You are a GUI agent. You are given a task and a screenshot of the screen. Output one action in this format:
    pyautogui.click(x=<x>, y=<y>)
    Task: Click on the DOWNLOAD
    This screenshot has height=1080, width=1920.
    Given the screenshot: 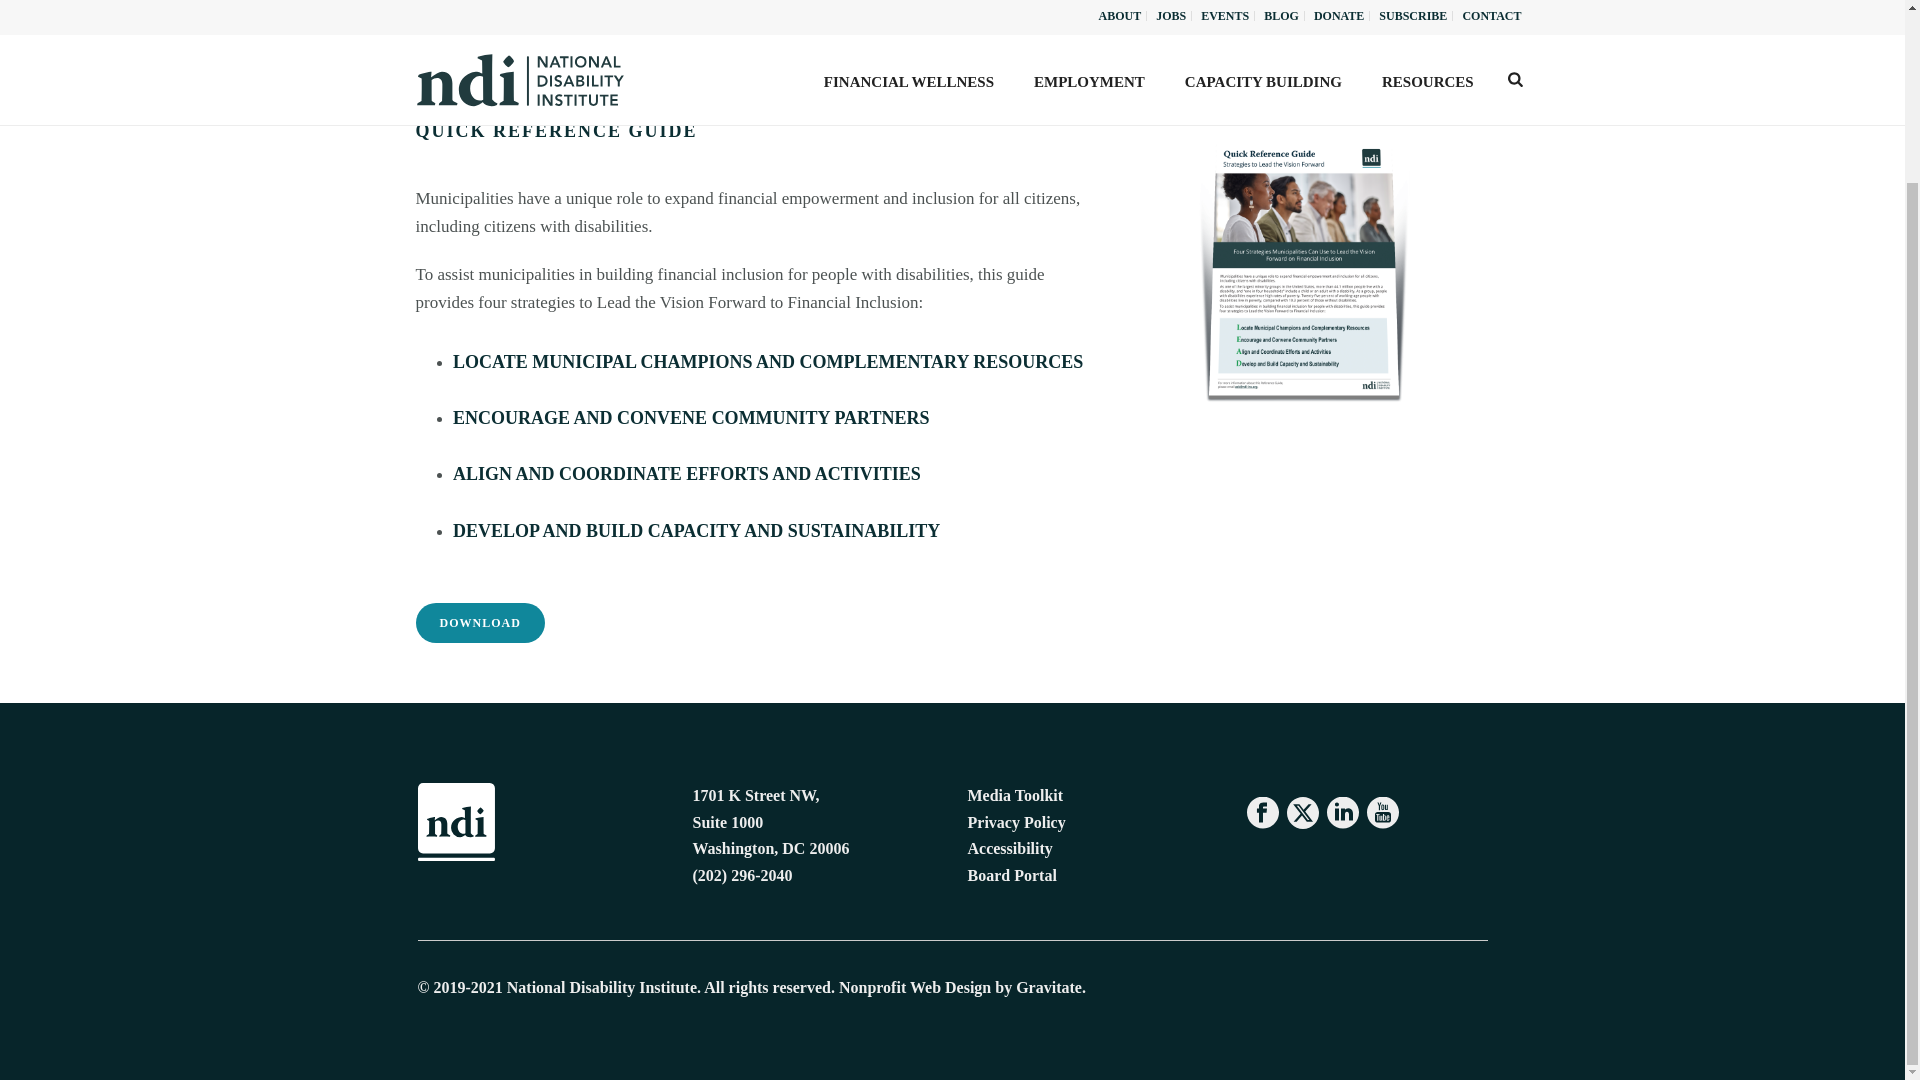 What is the action you would take?
    pyautogui.click(x=480, y=622)
    